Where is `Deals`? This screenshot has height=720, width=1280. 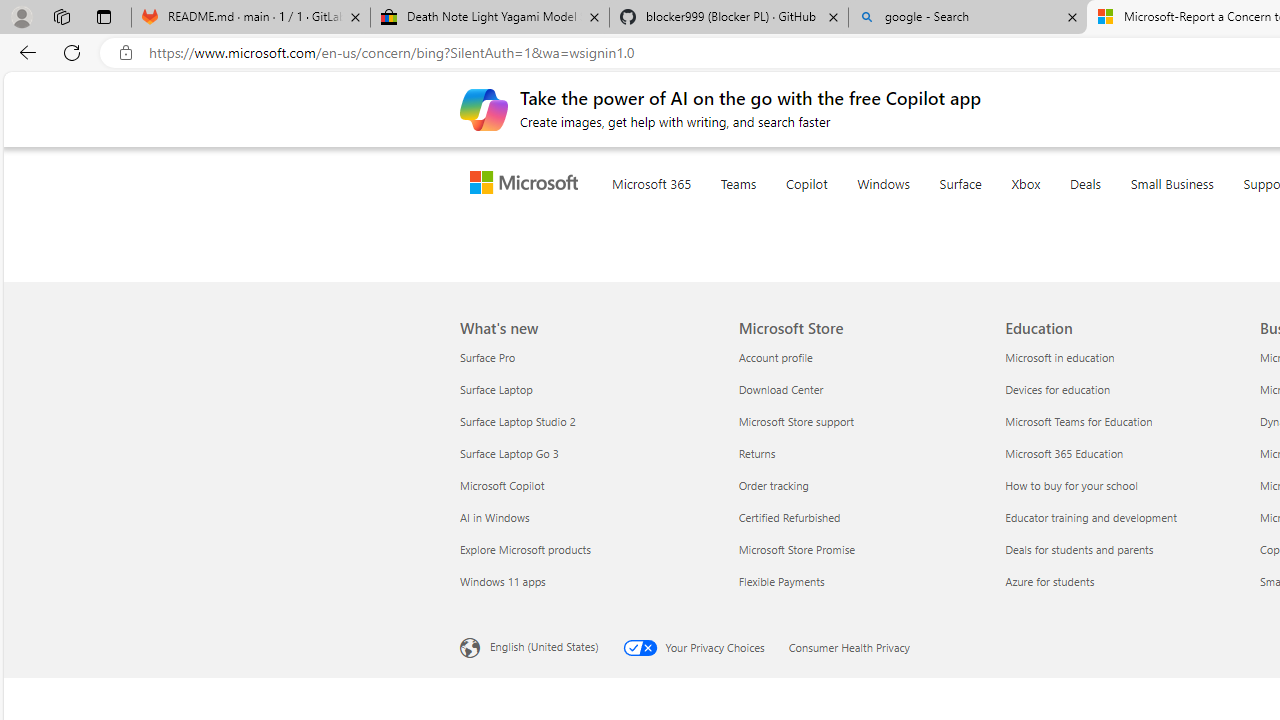 Deals is located at coordinates (1124, 208).